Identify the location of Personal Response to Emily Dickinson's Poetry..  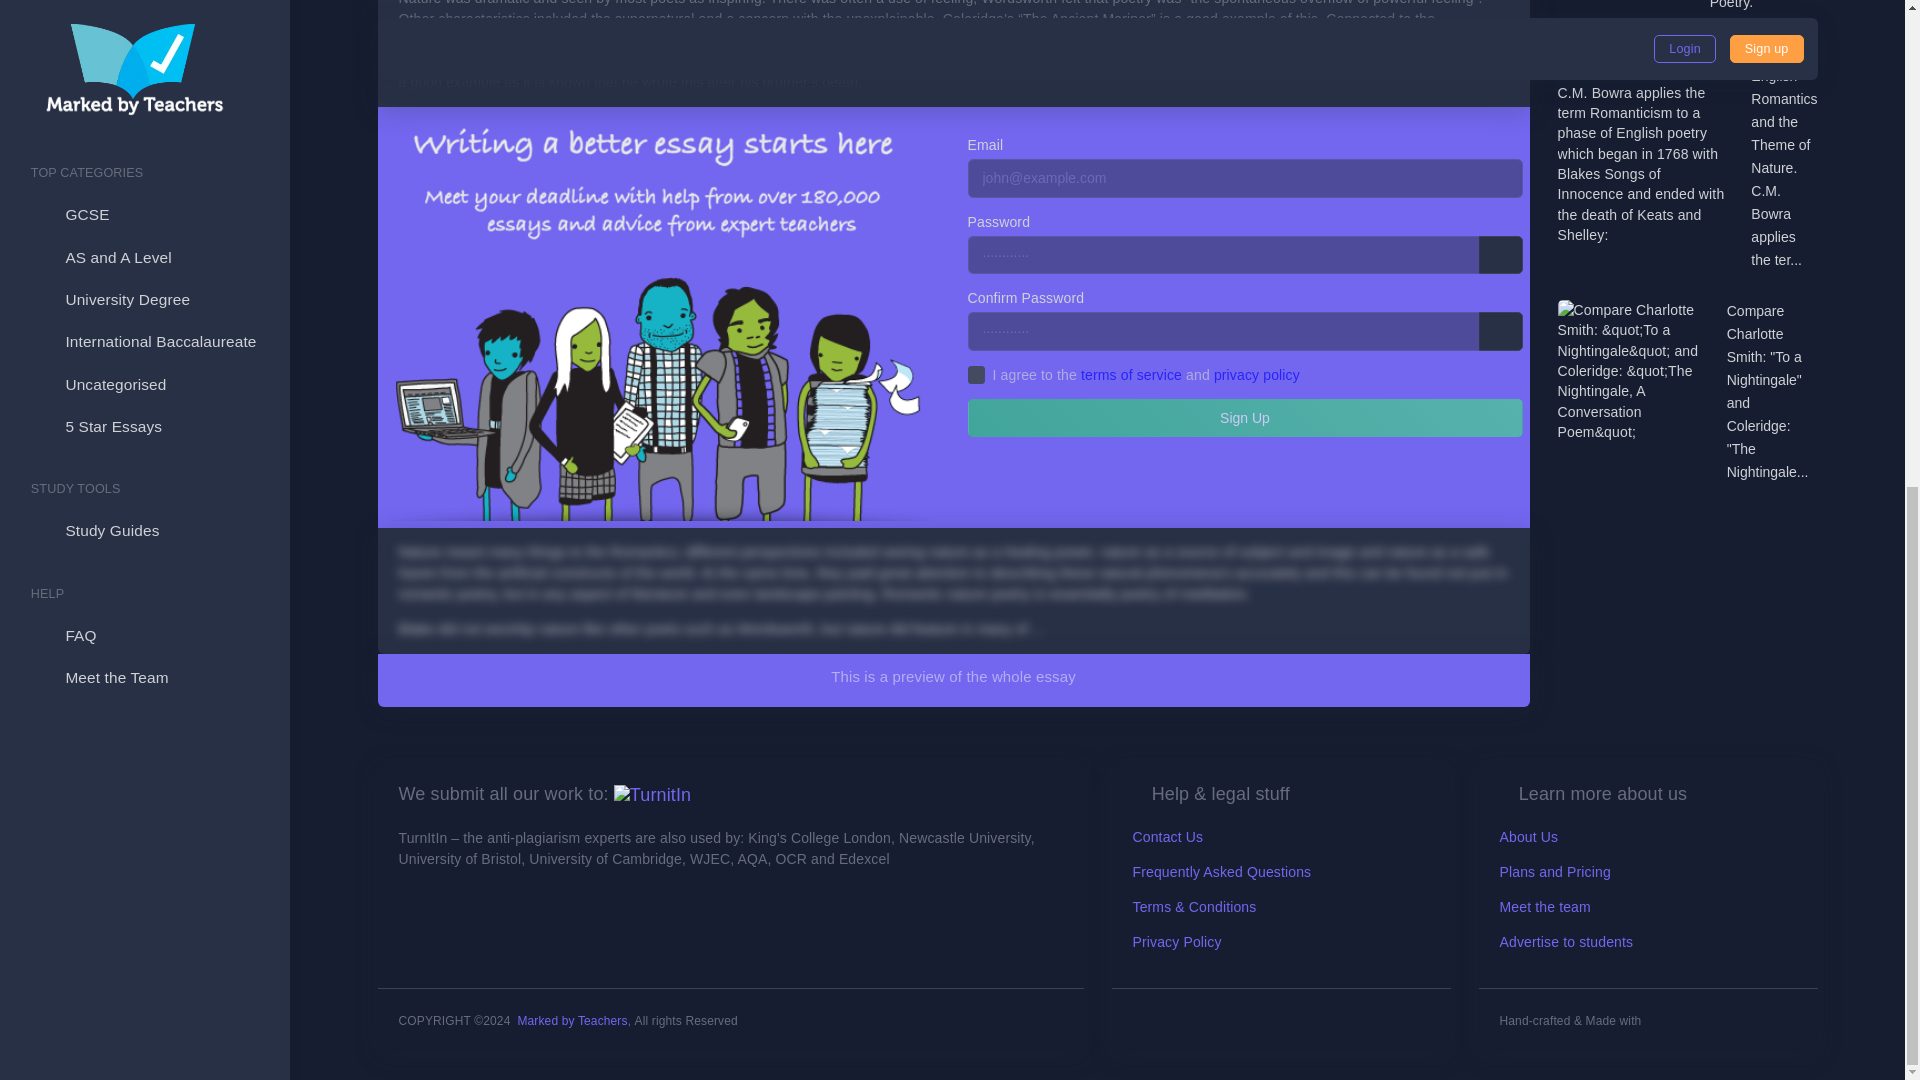
(1764, 7).